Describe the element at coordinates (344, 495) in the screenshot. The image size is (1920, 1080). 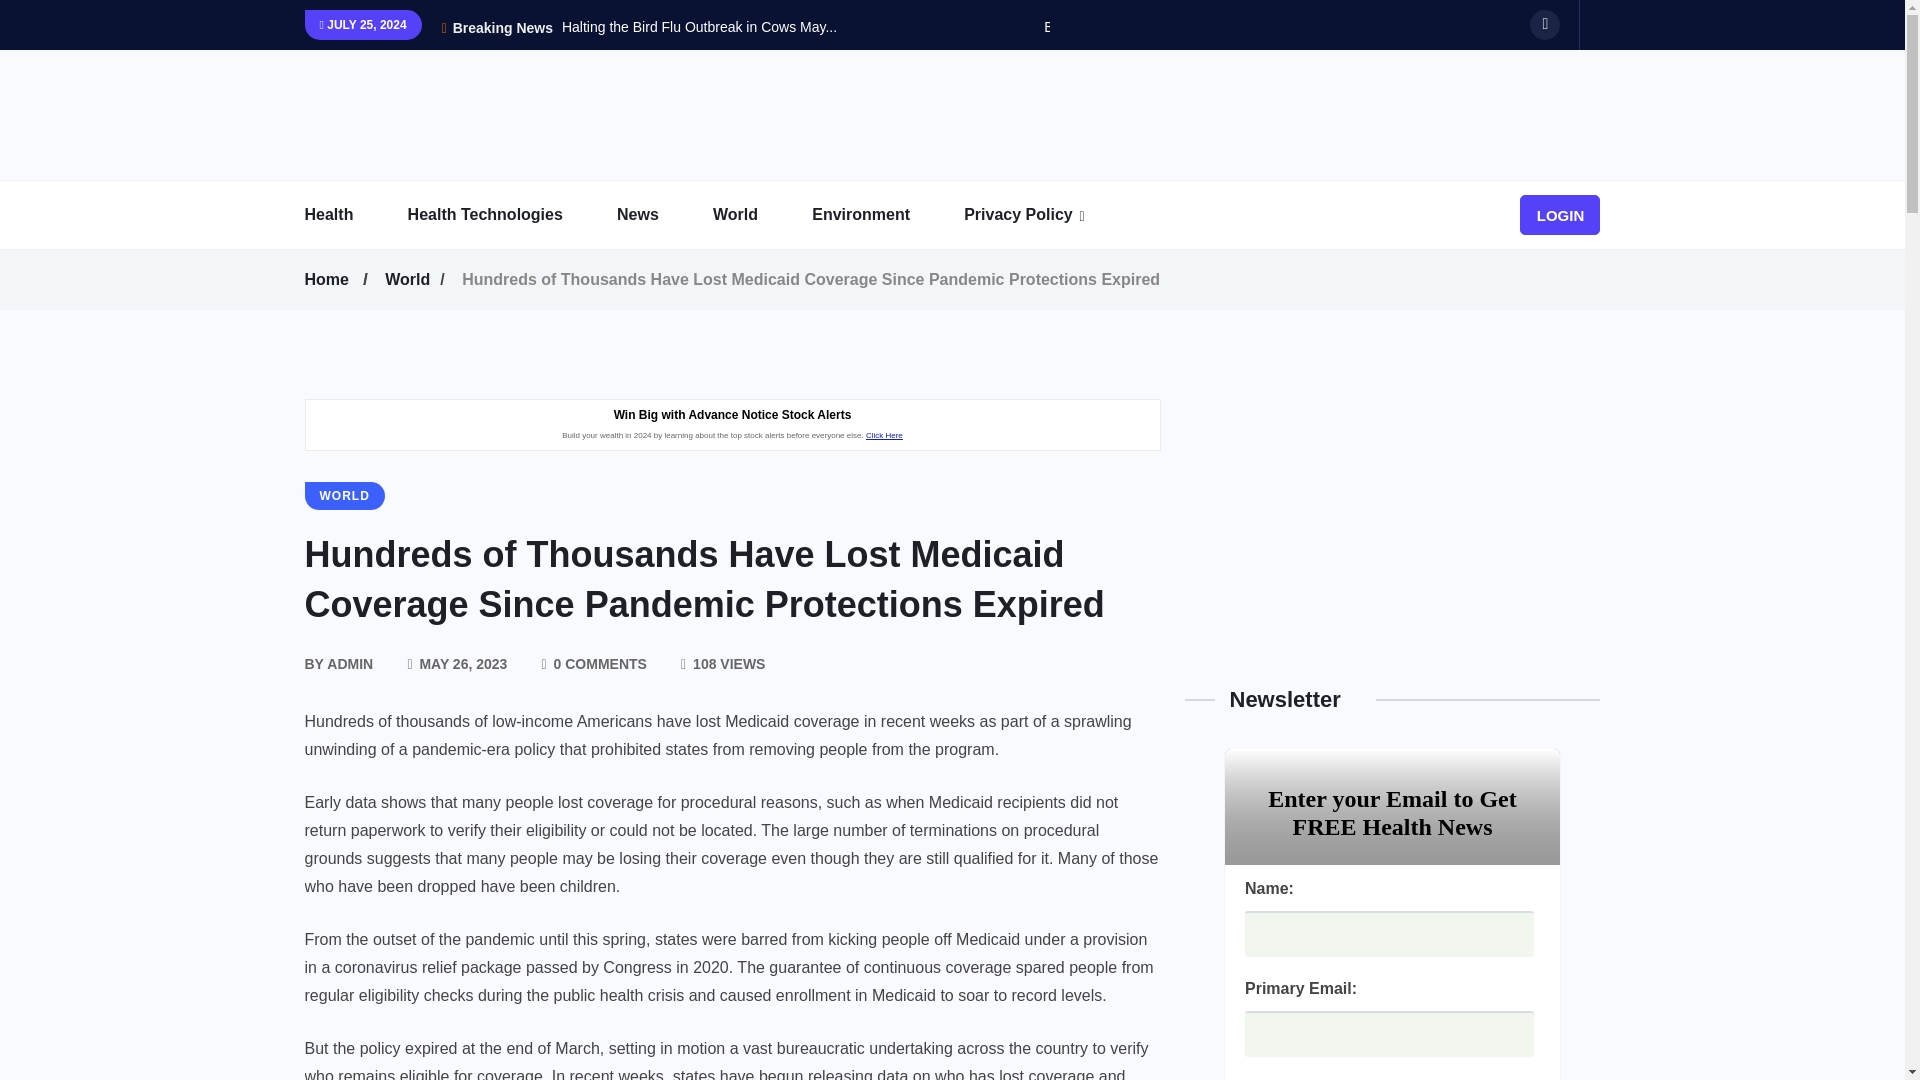
I see `WORLD` at that location.